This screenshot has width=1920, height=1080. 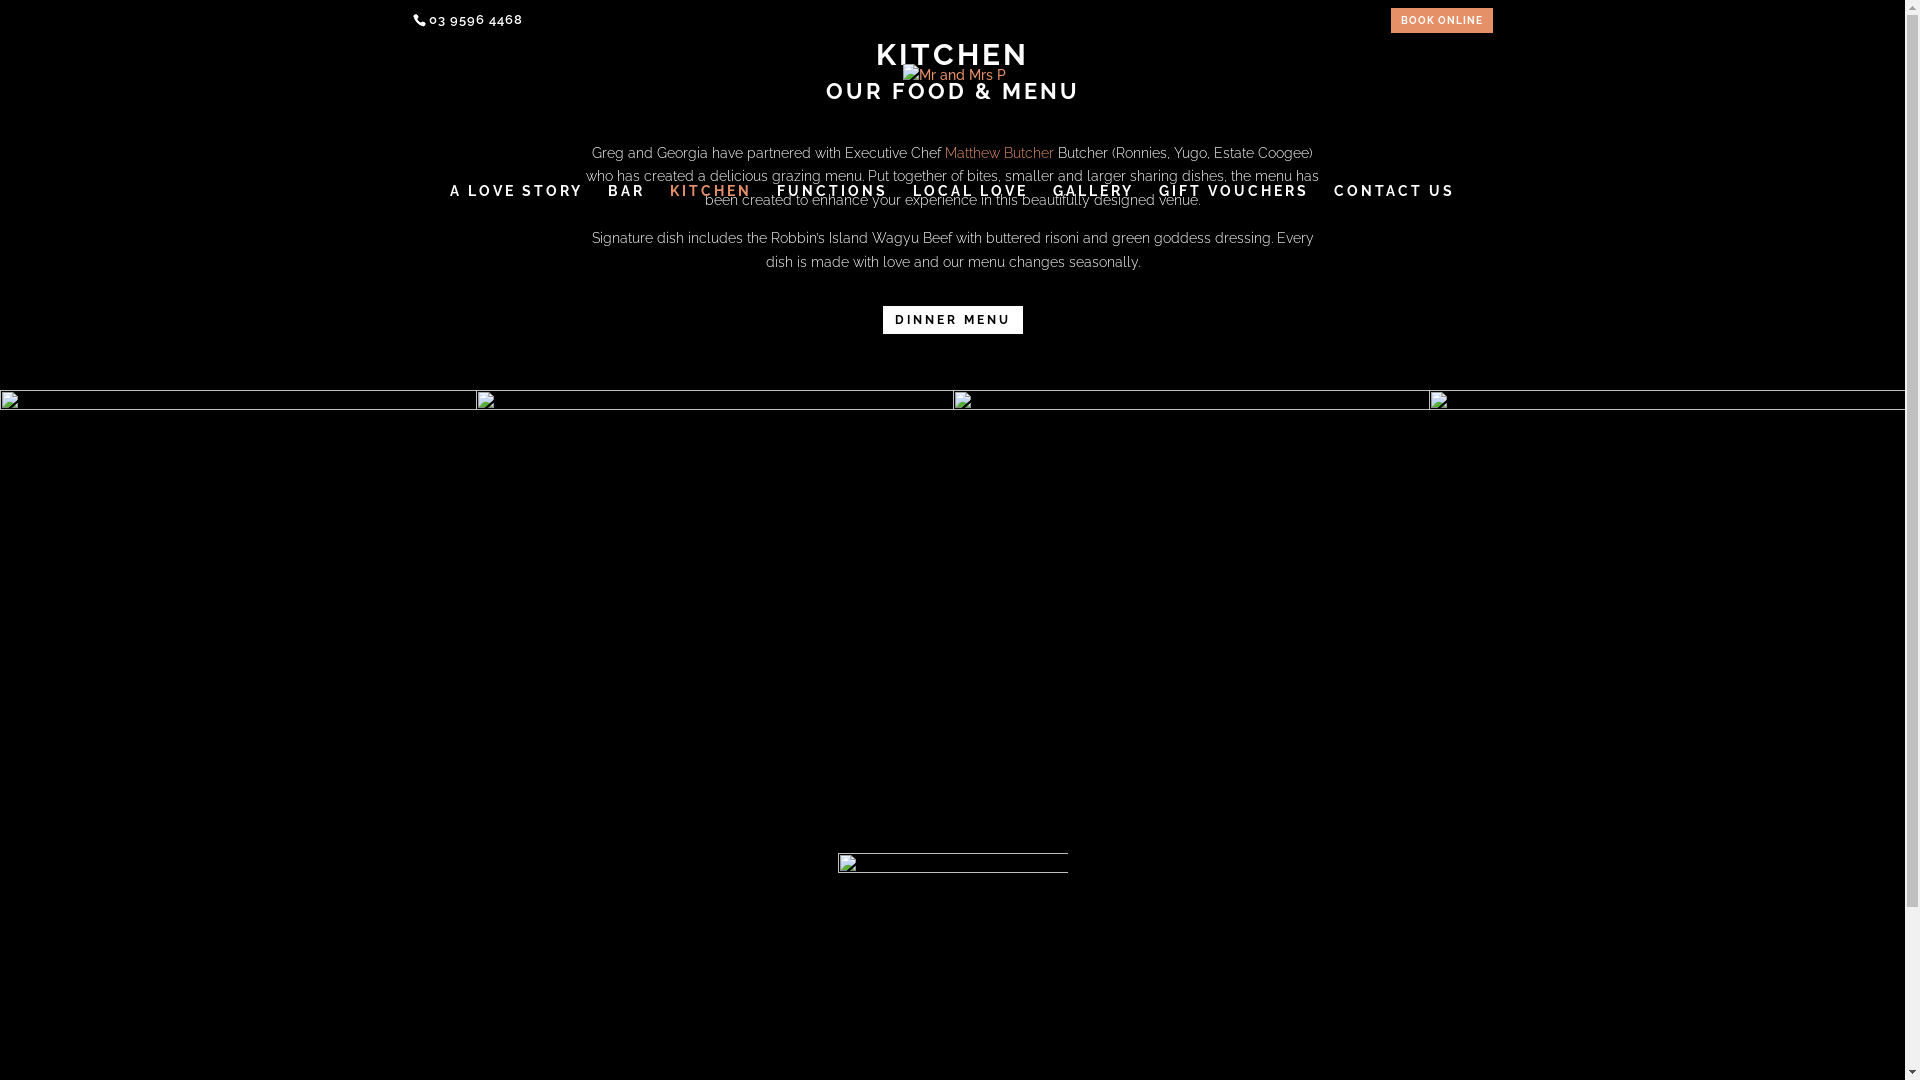 What do you see at coordinates (952, 320) in the screenshot?
I see `DINNER MENU` at bounding box center [952, 320].